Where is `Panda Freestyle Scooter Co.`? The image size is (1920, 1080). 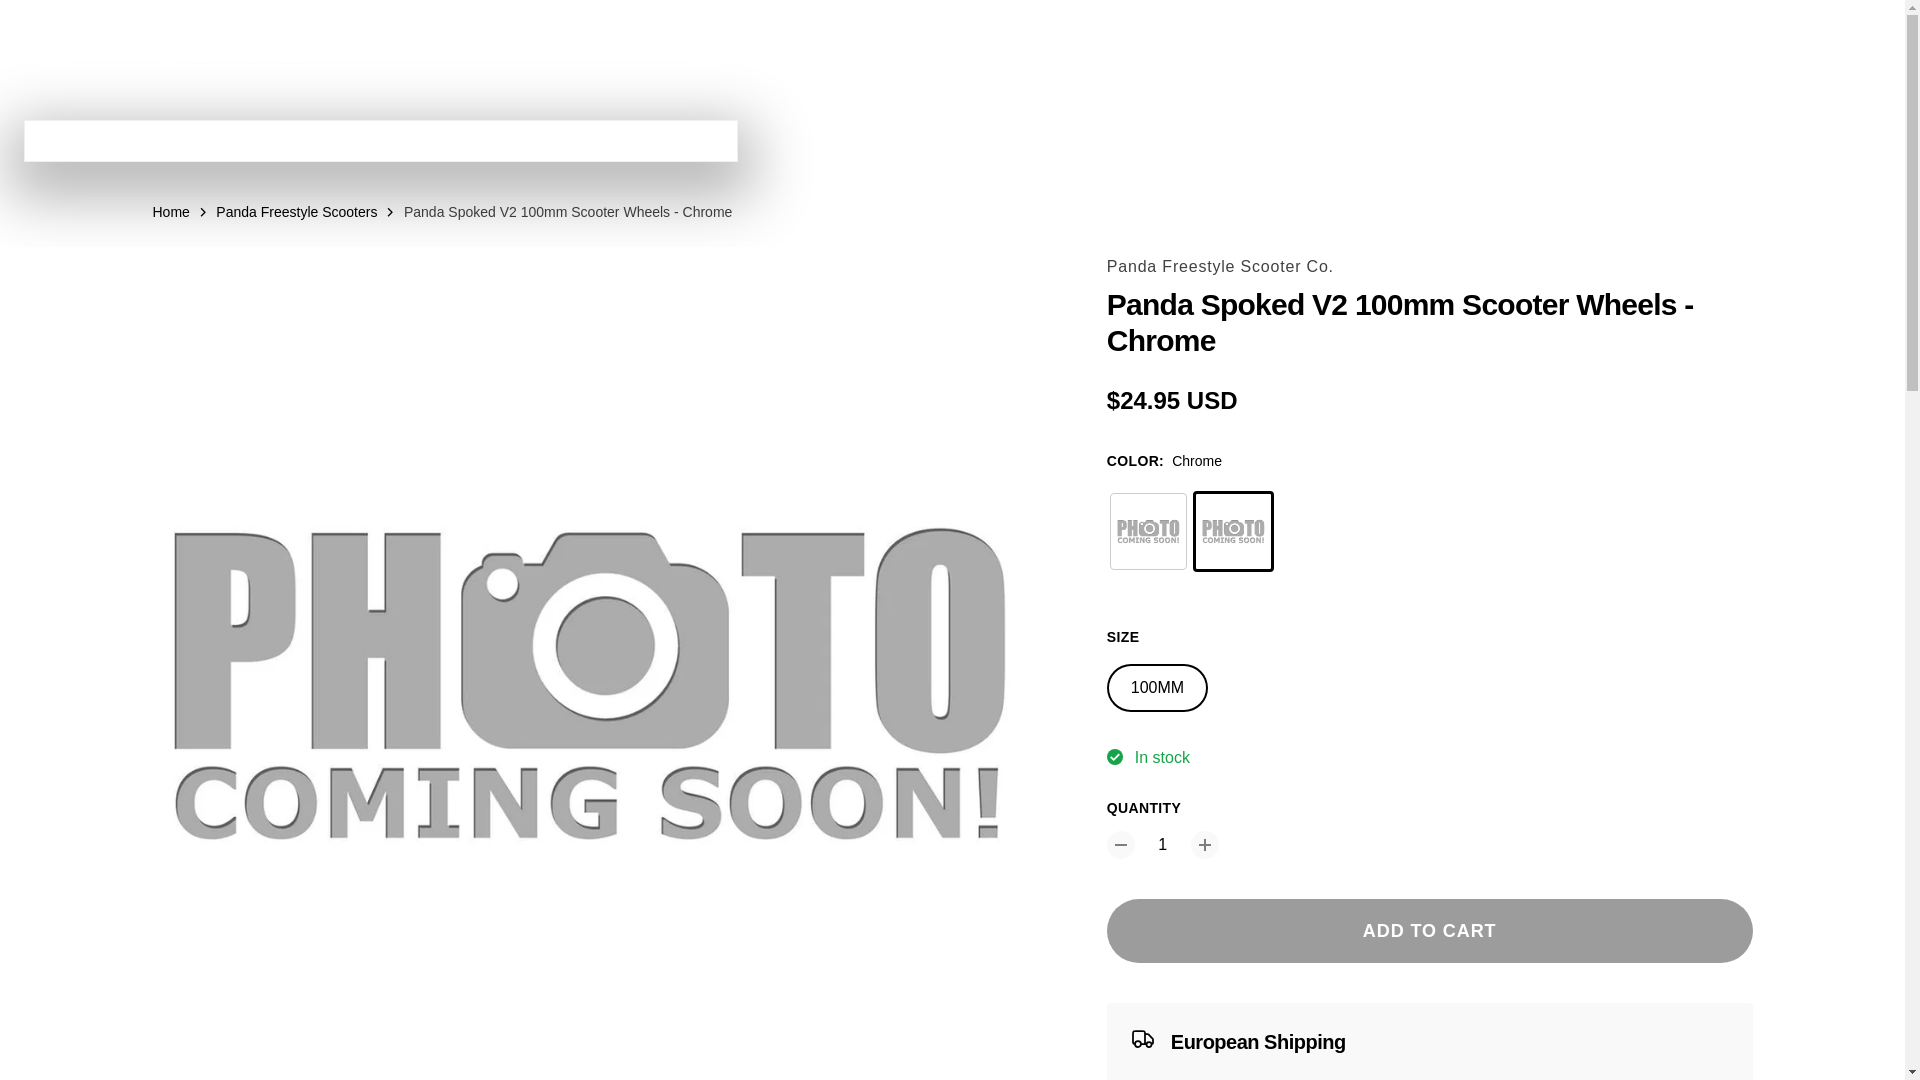 Panda Freestyle Scooter Co. is located at coordinates (1220, 266).